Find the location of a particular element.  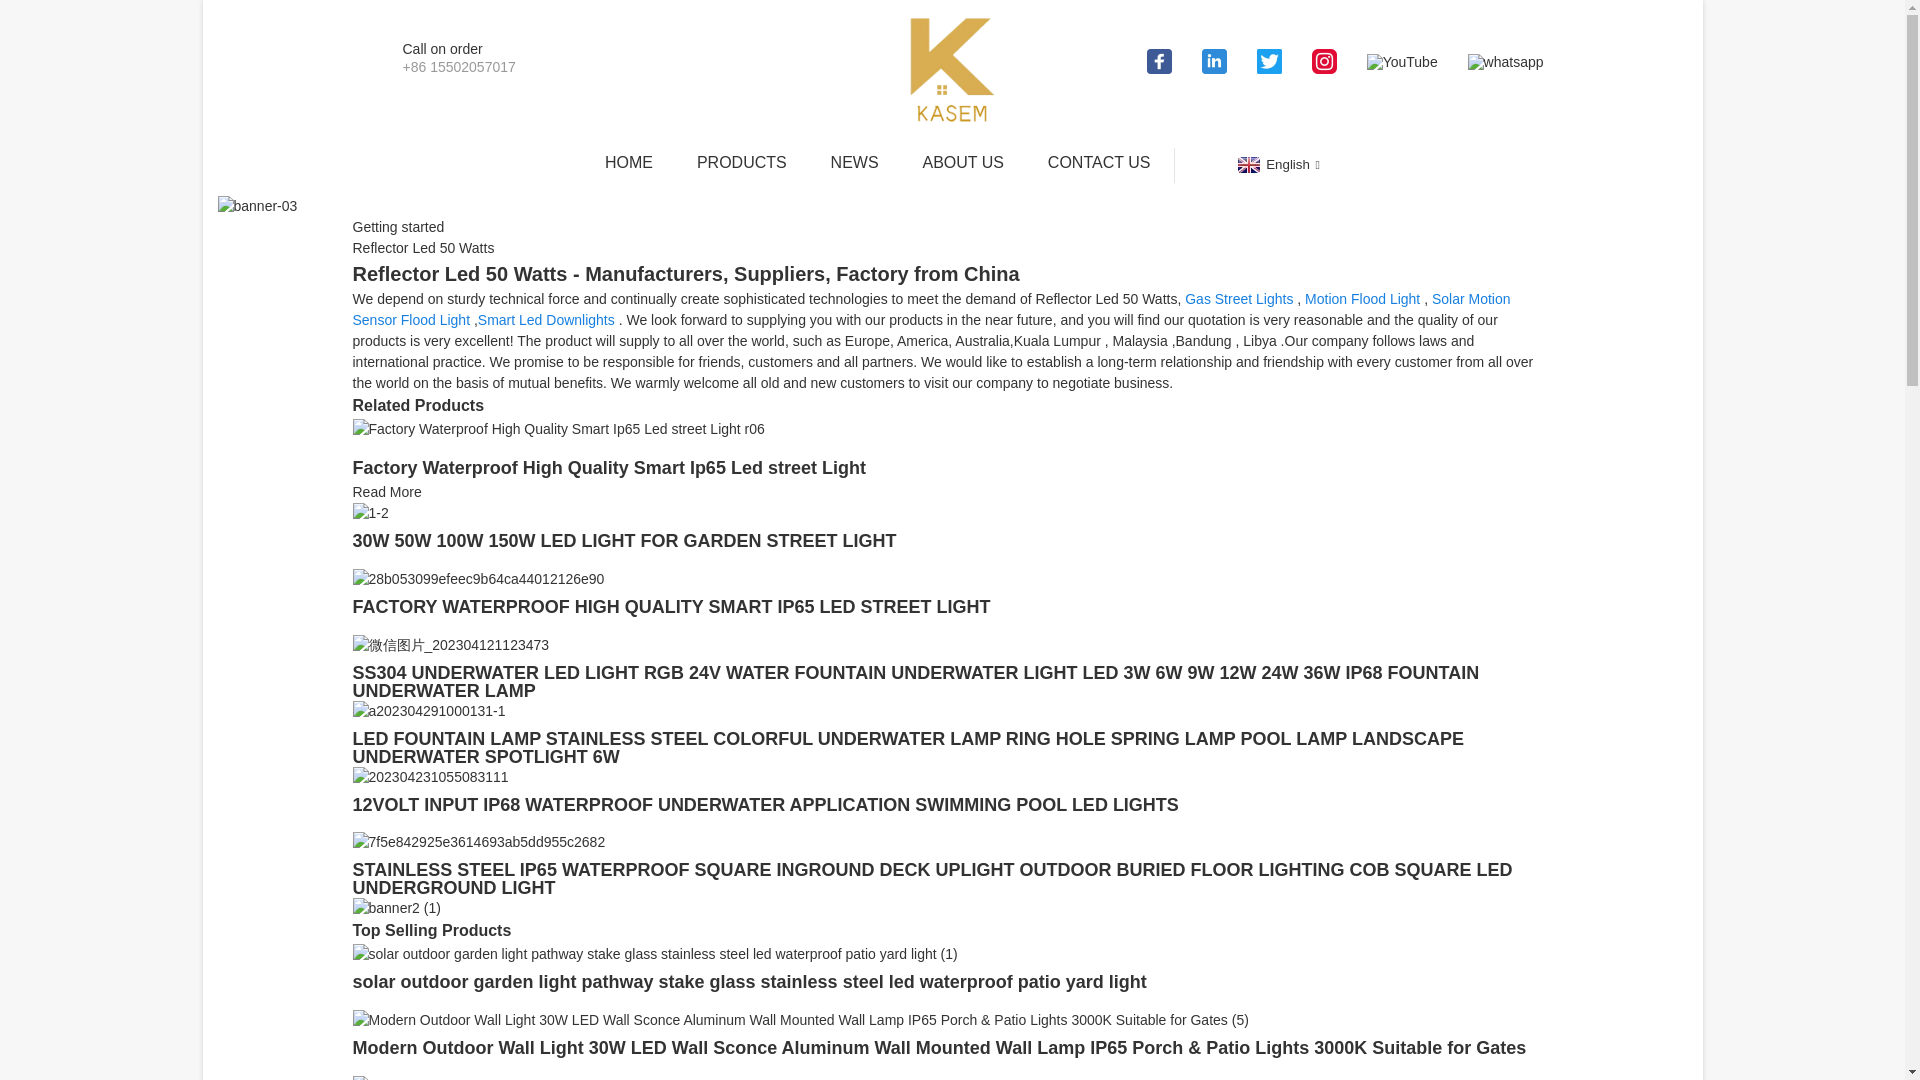

Factory Waterproof High Quality Smart Ip65 Led street Light is located at coordinates (558, 428).